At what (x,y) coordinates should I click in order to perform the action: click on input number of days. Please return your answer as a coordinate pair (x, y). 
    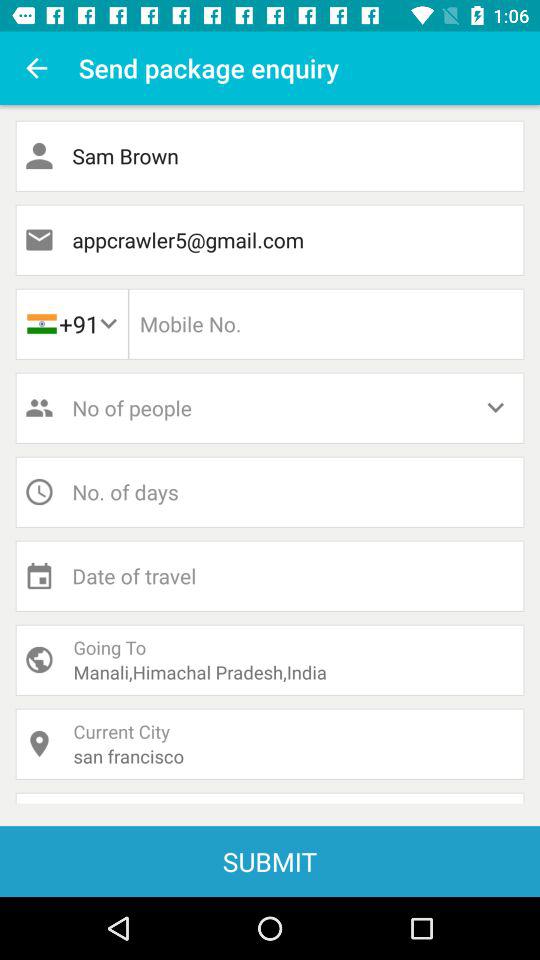
    Looking at the image, I should click on (270, 492).